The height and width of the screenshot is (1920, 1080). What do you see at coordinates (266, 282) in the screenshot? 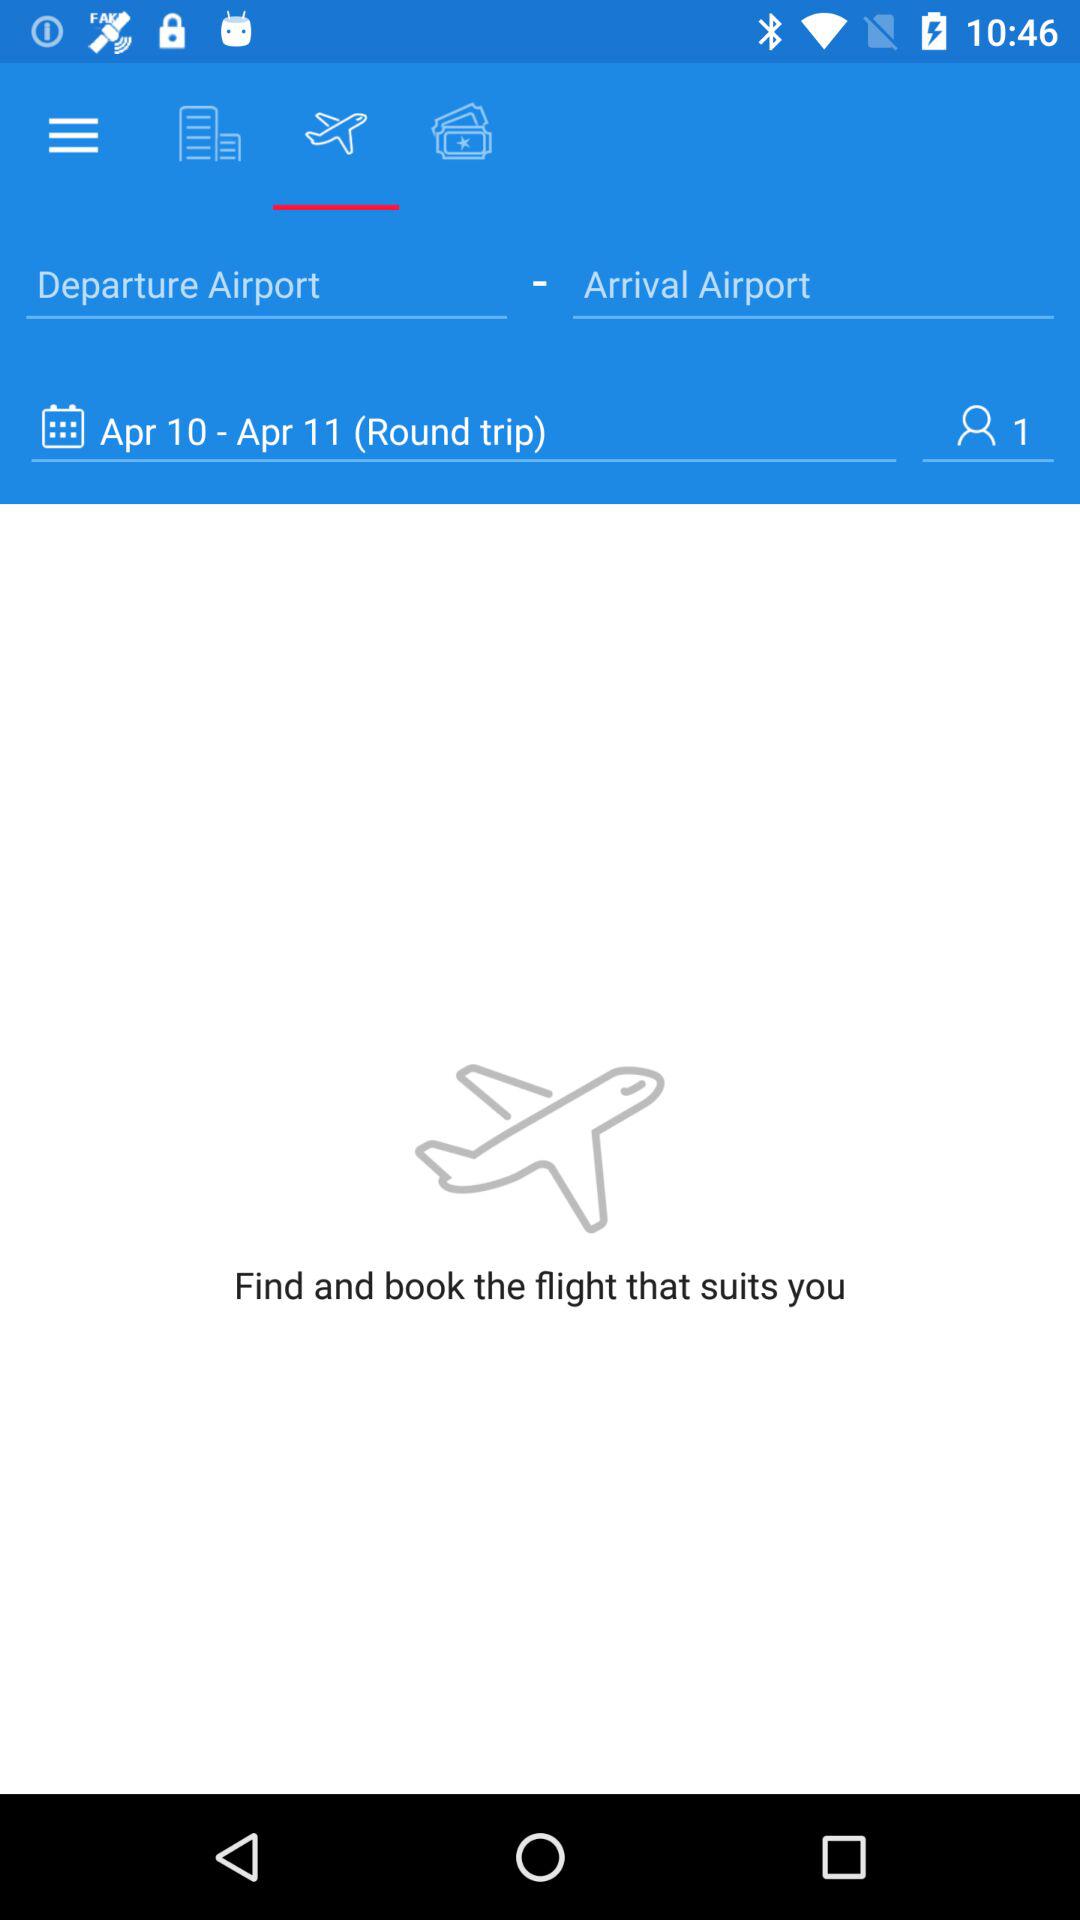
I see `click on the text departure airport` at bounding box center [266, 282].